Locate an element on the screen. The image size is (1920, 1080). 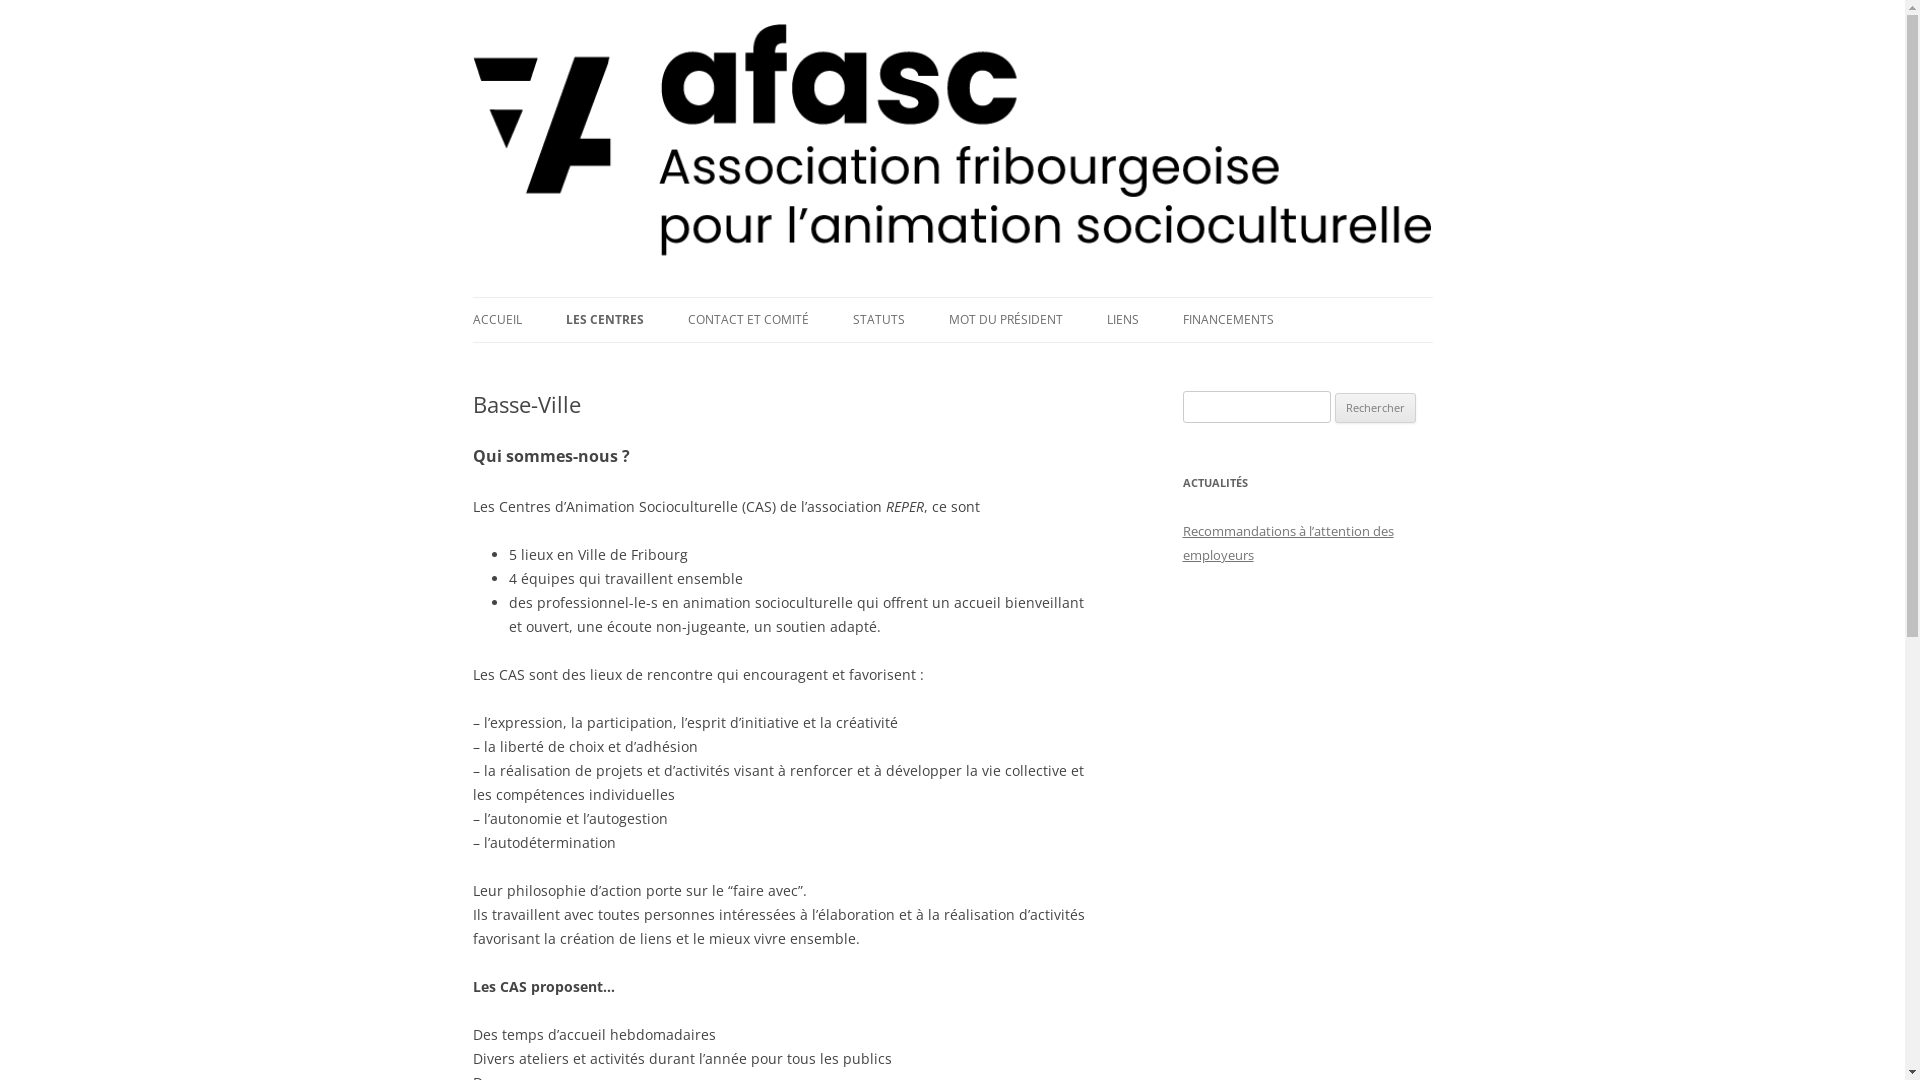
BASSE-VILLE is located at coordinates (666, 362).